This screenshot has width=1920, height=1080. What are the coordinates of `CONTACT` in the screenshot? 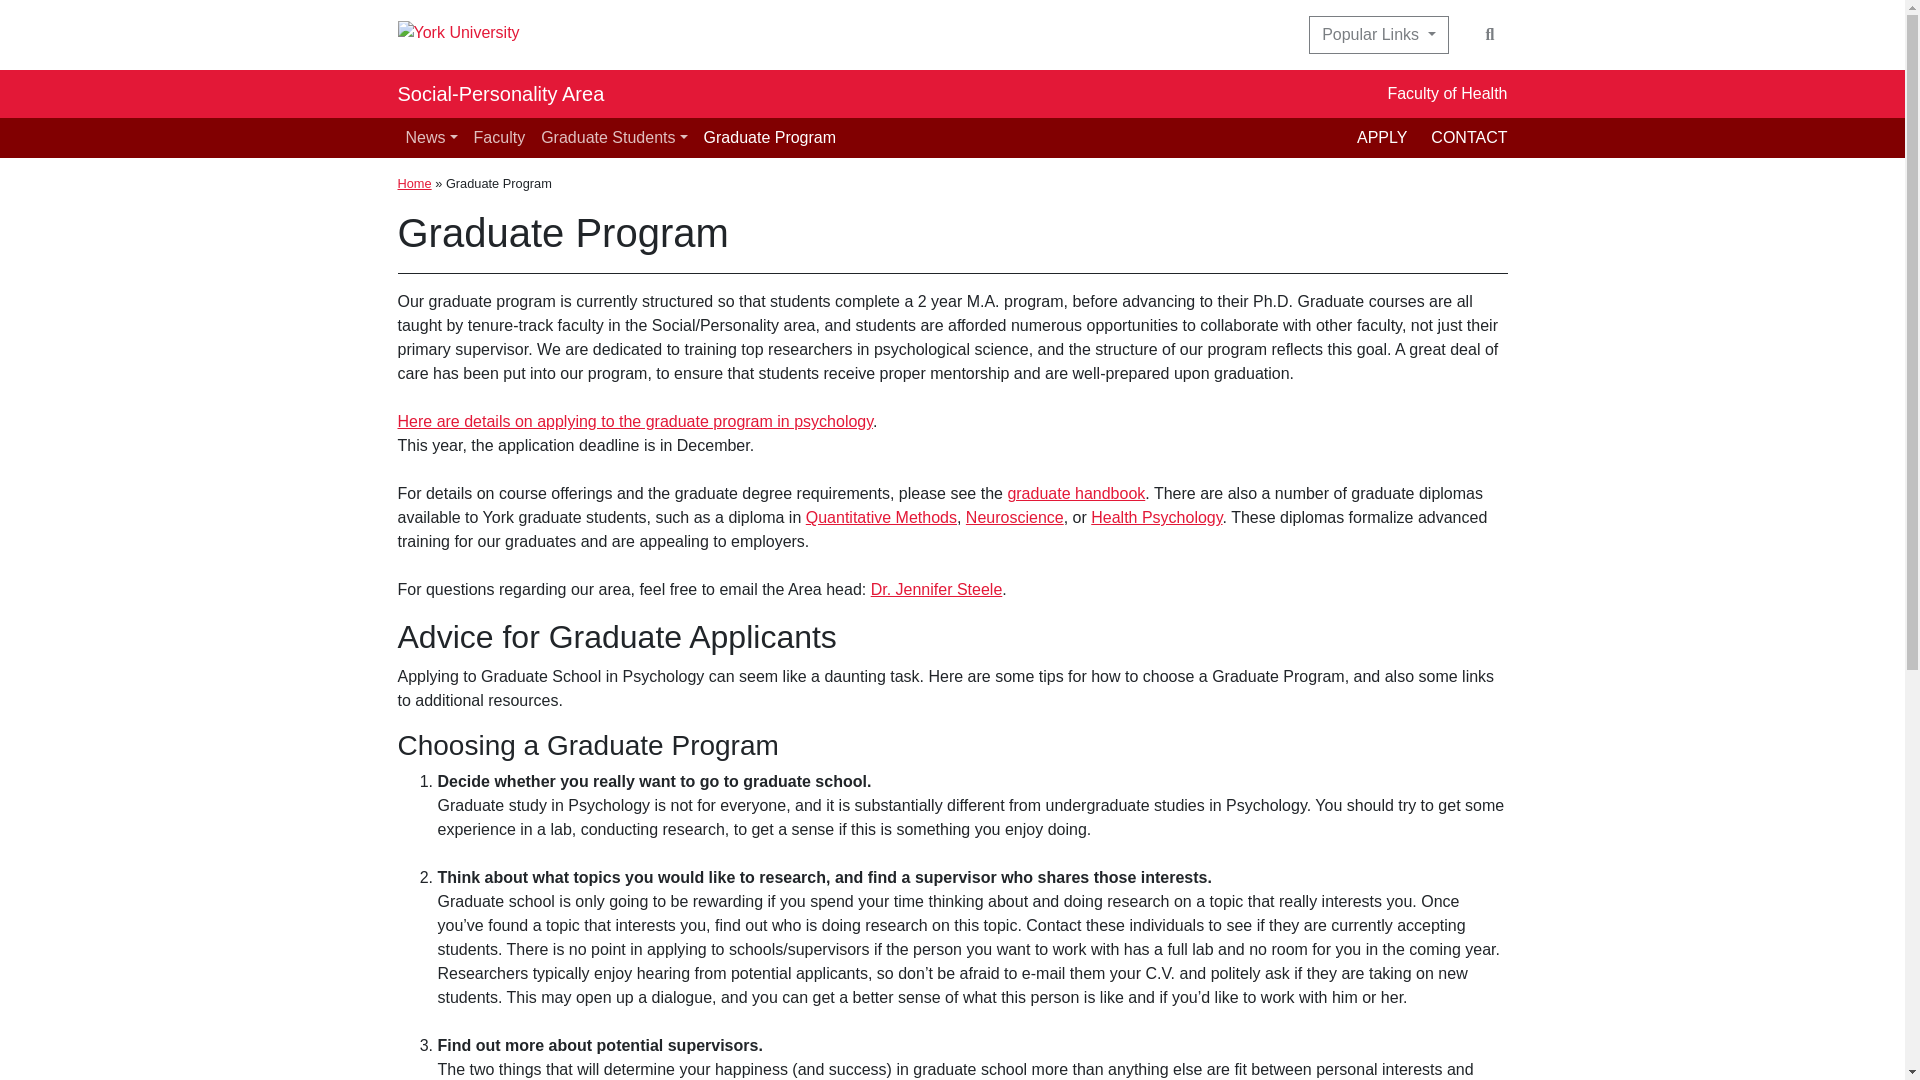 It's located at (1468, 136).